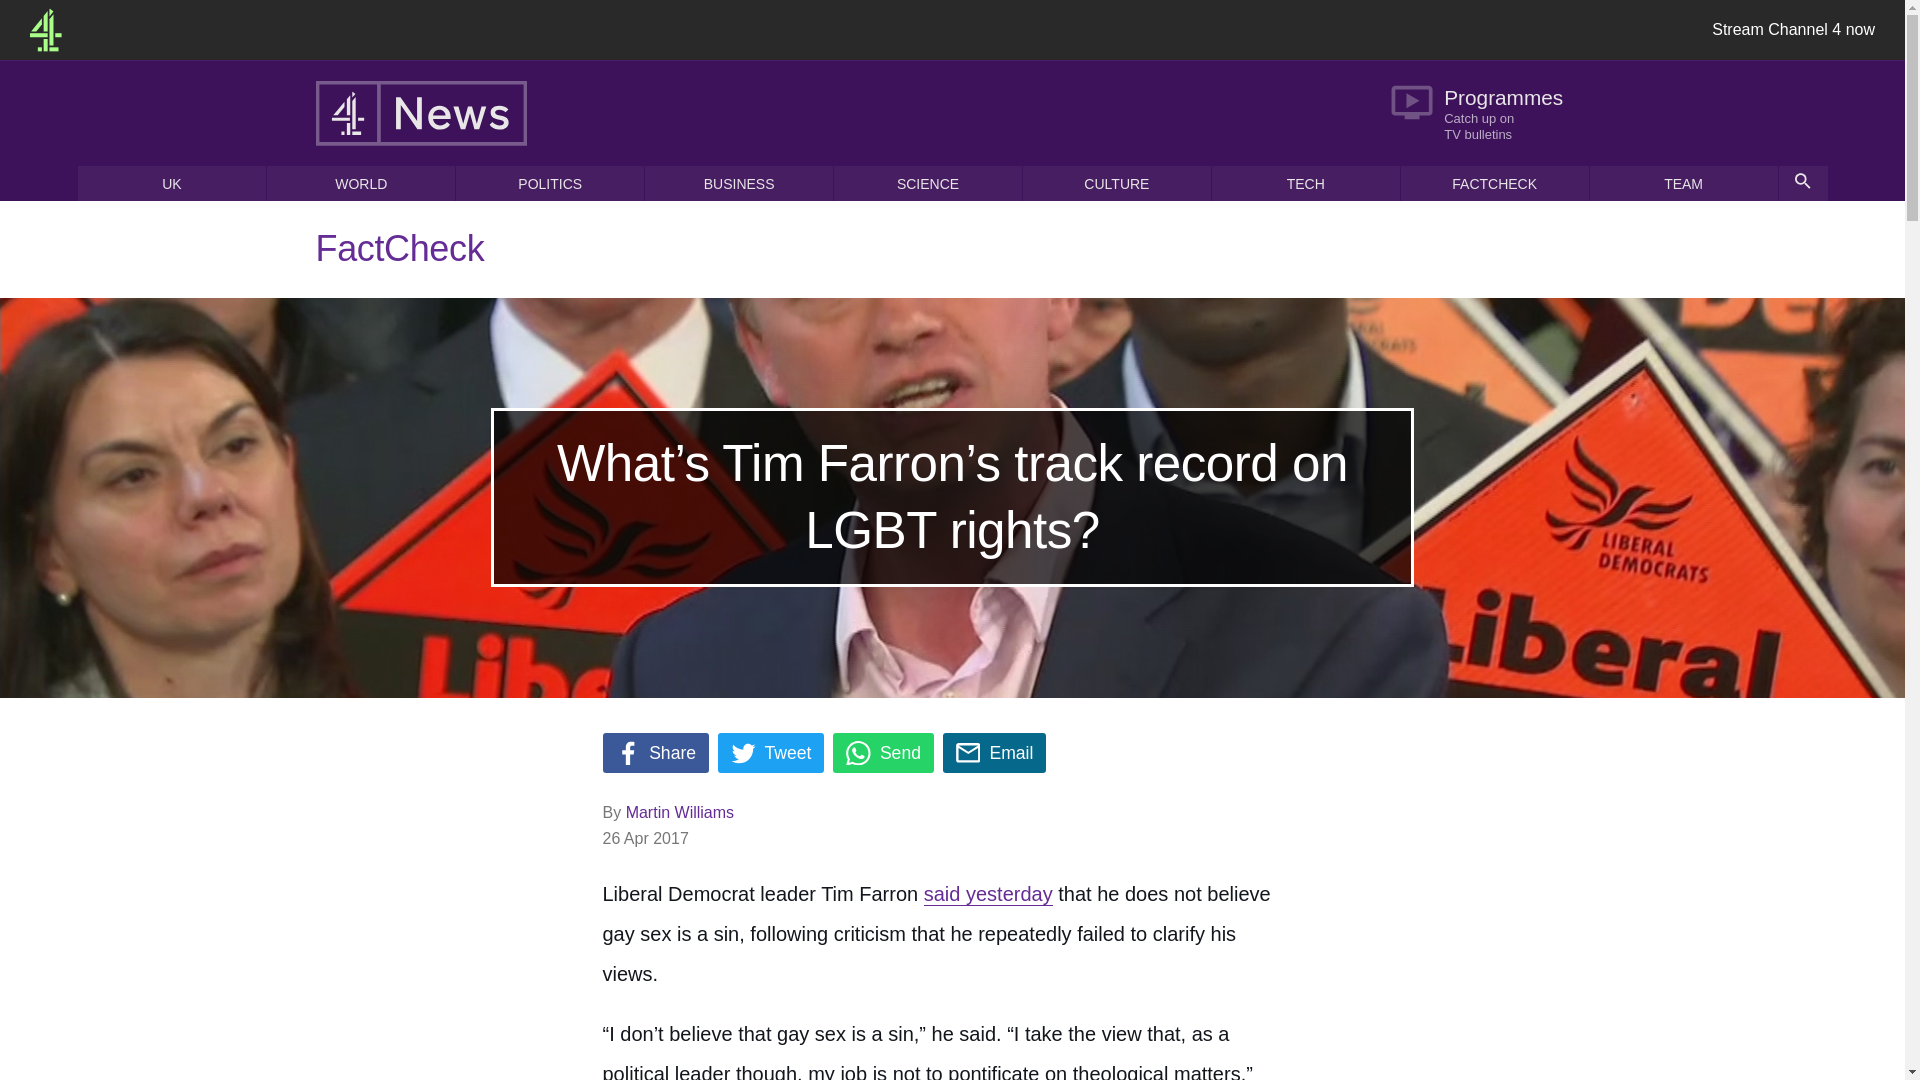  What do you see at coordinates (739, 183) in the screenshot?
I see `BUSINESS` at bounding box center [739, 183].